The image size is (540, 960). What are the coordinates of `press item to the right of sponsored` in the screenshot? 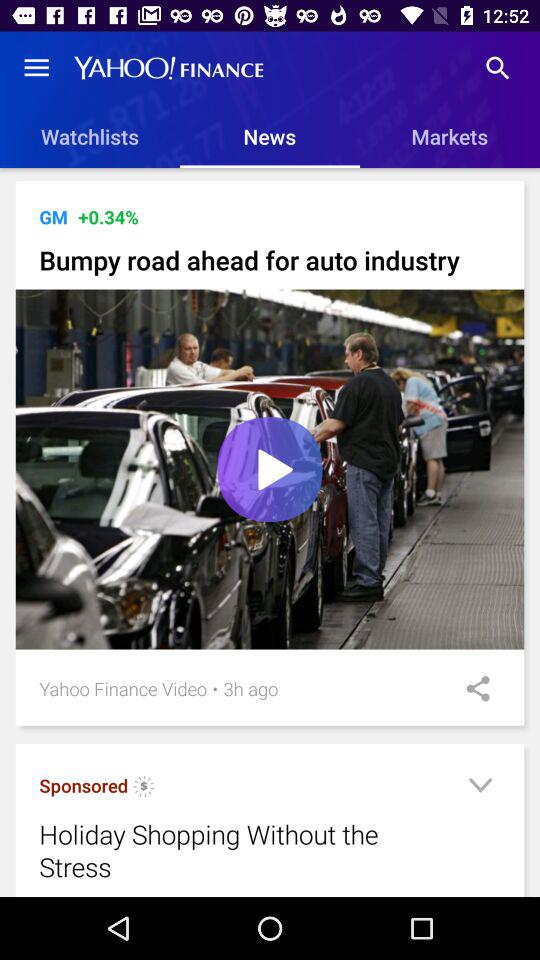 It's located at (144, 788).